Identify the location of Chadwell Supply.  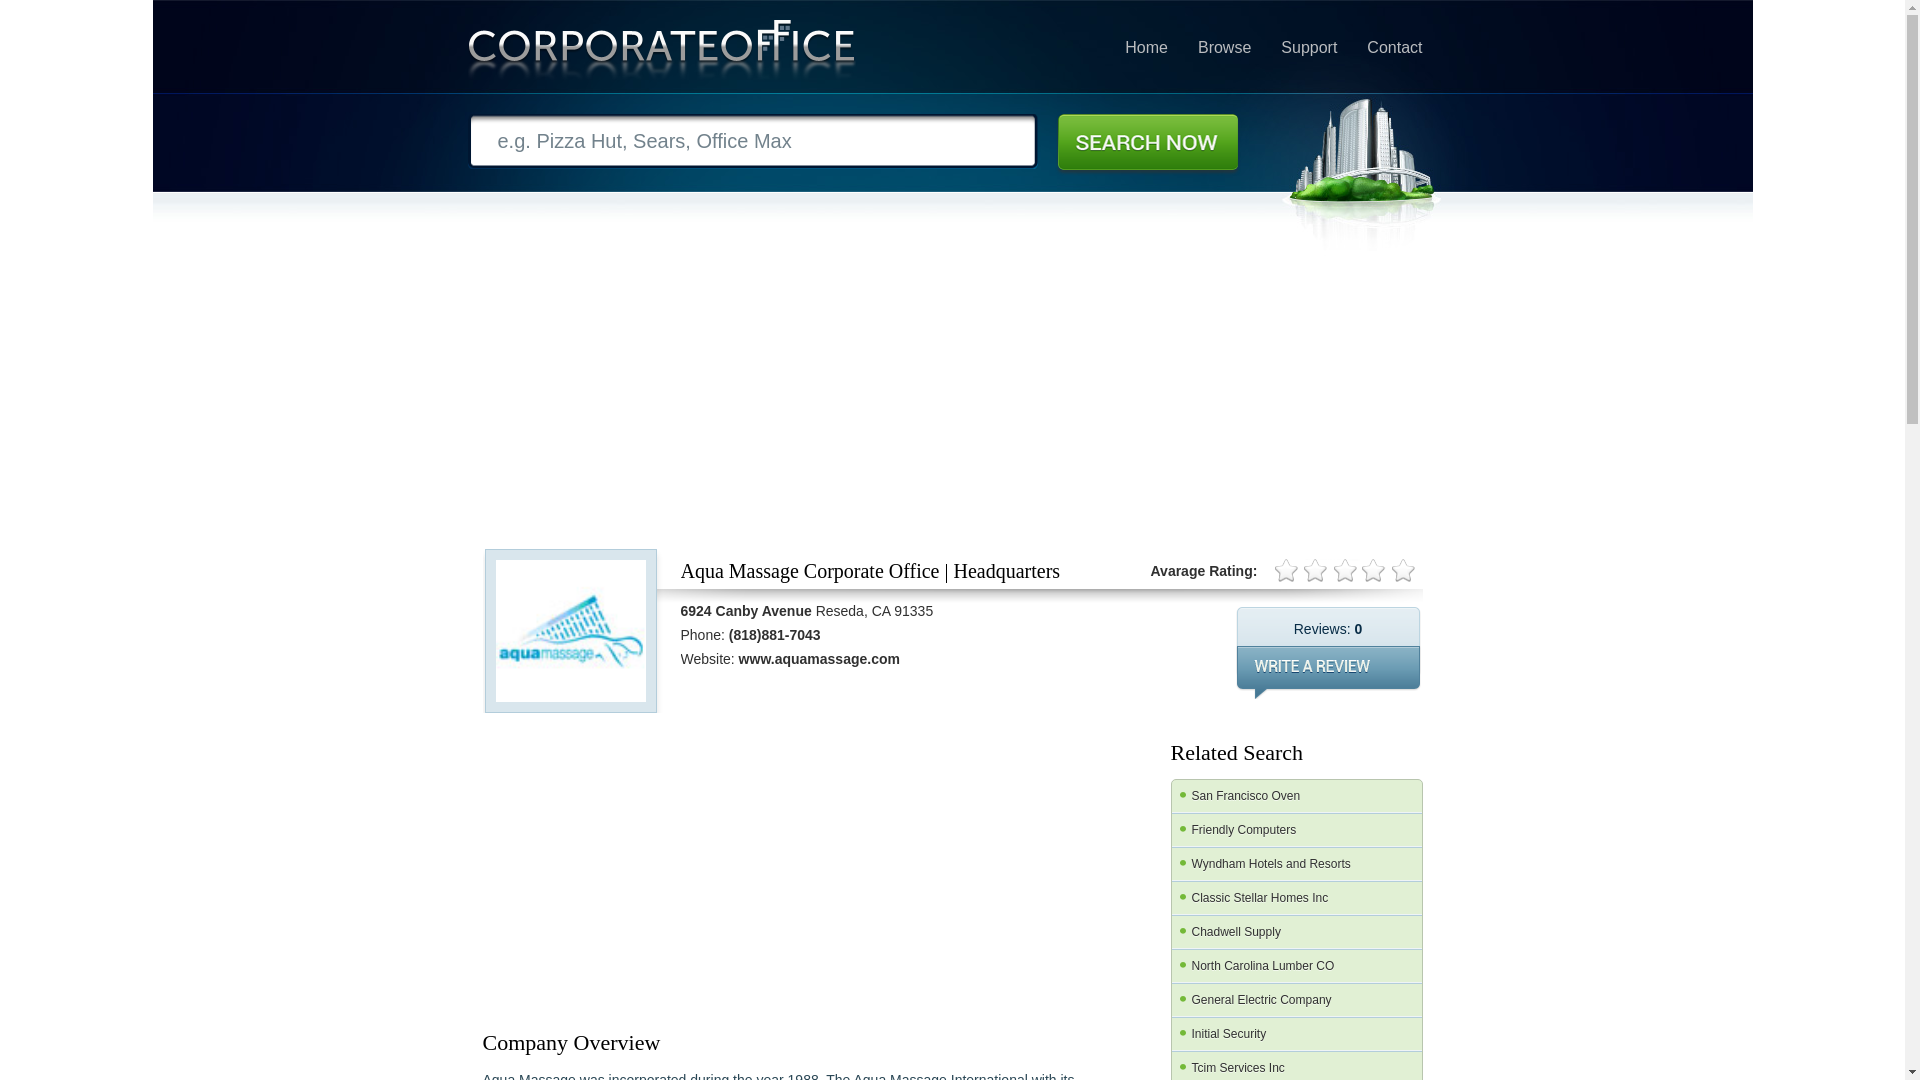
(1296, 932).